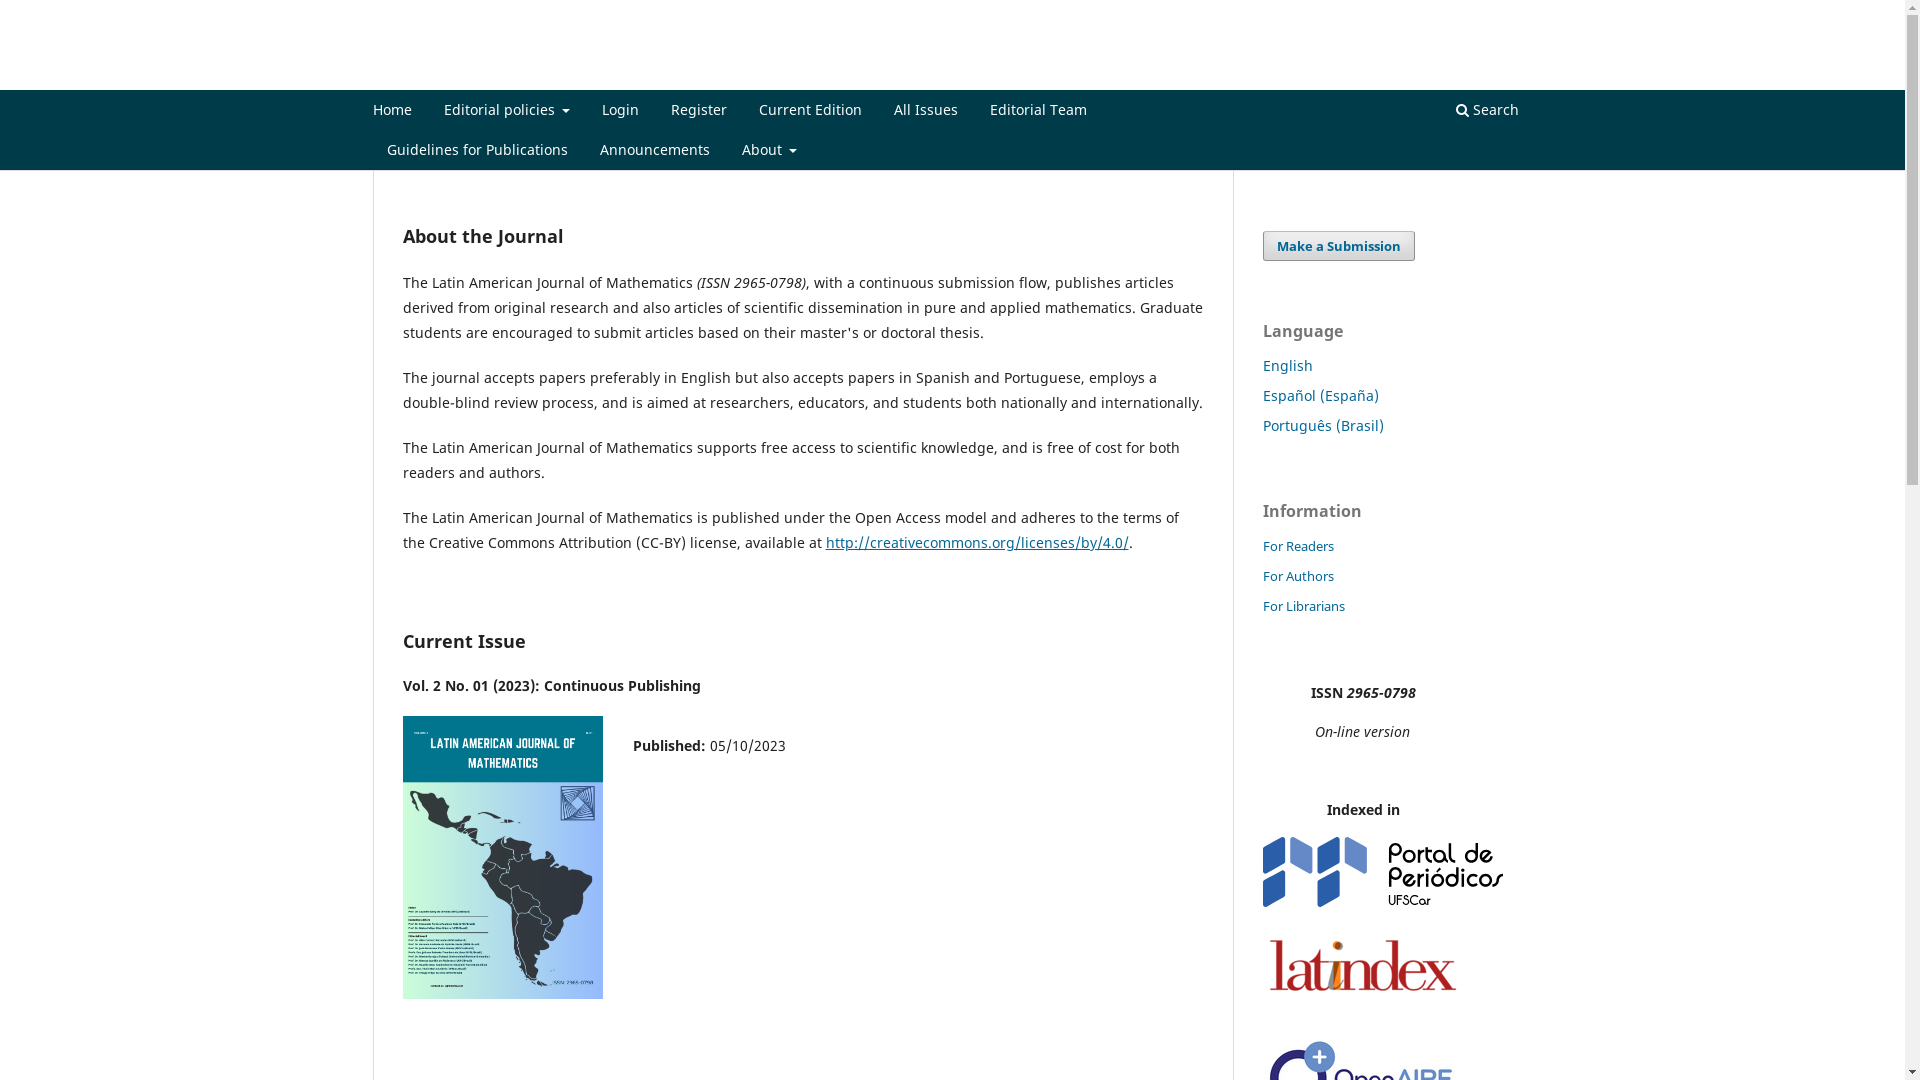 The width and height of the screenshot is (1920, 1080). I want to click on About, so click(769, 152).